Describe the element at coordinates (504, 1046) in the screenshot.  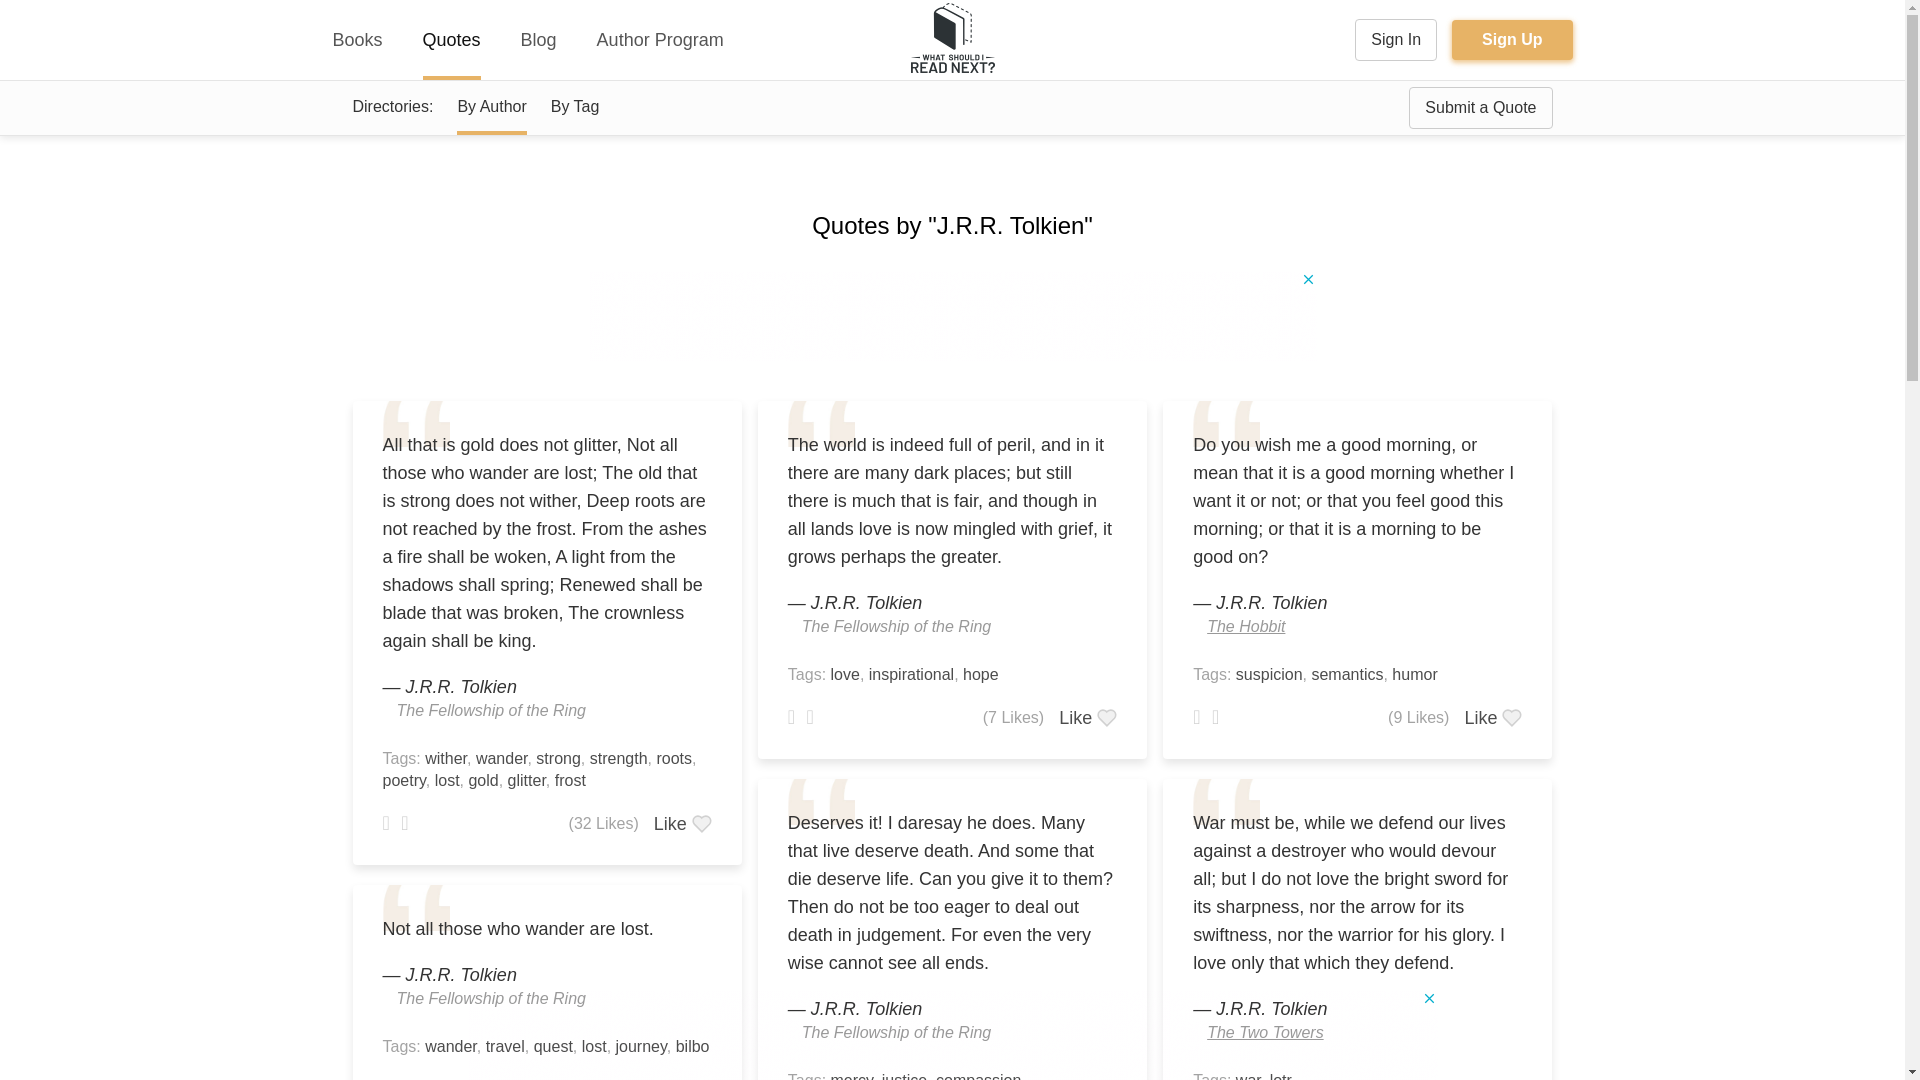
I see `travel` at that location.